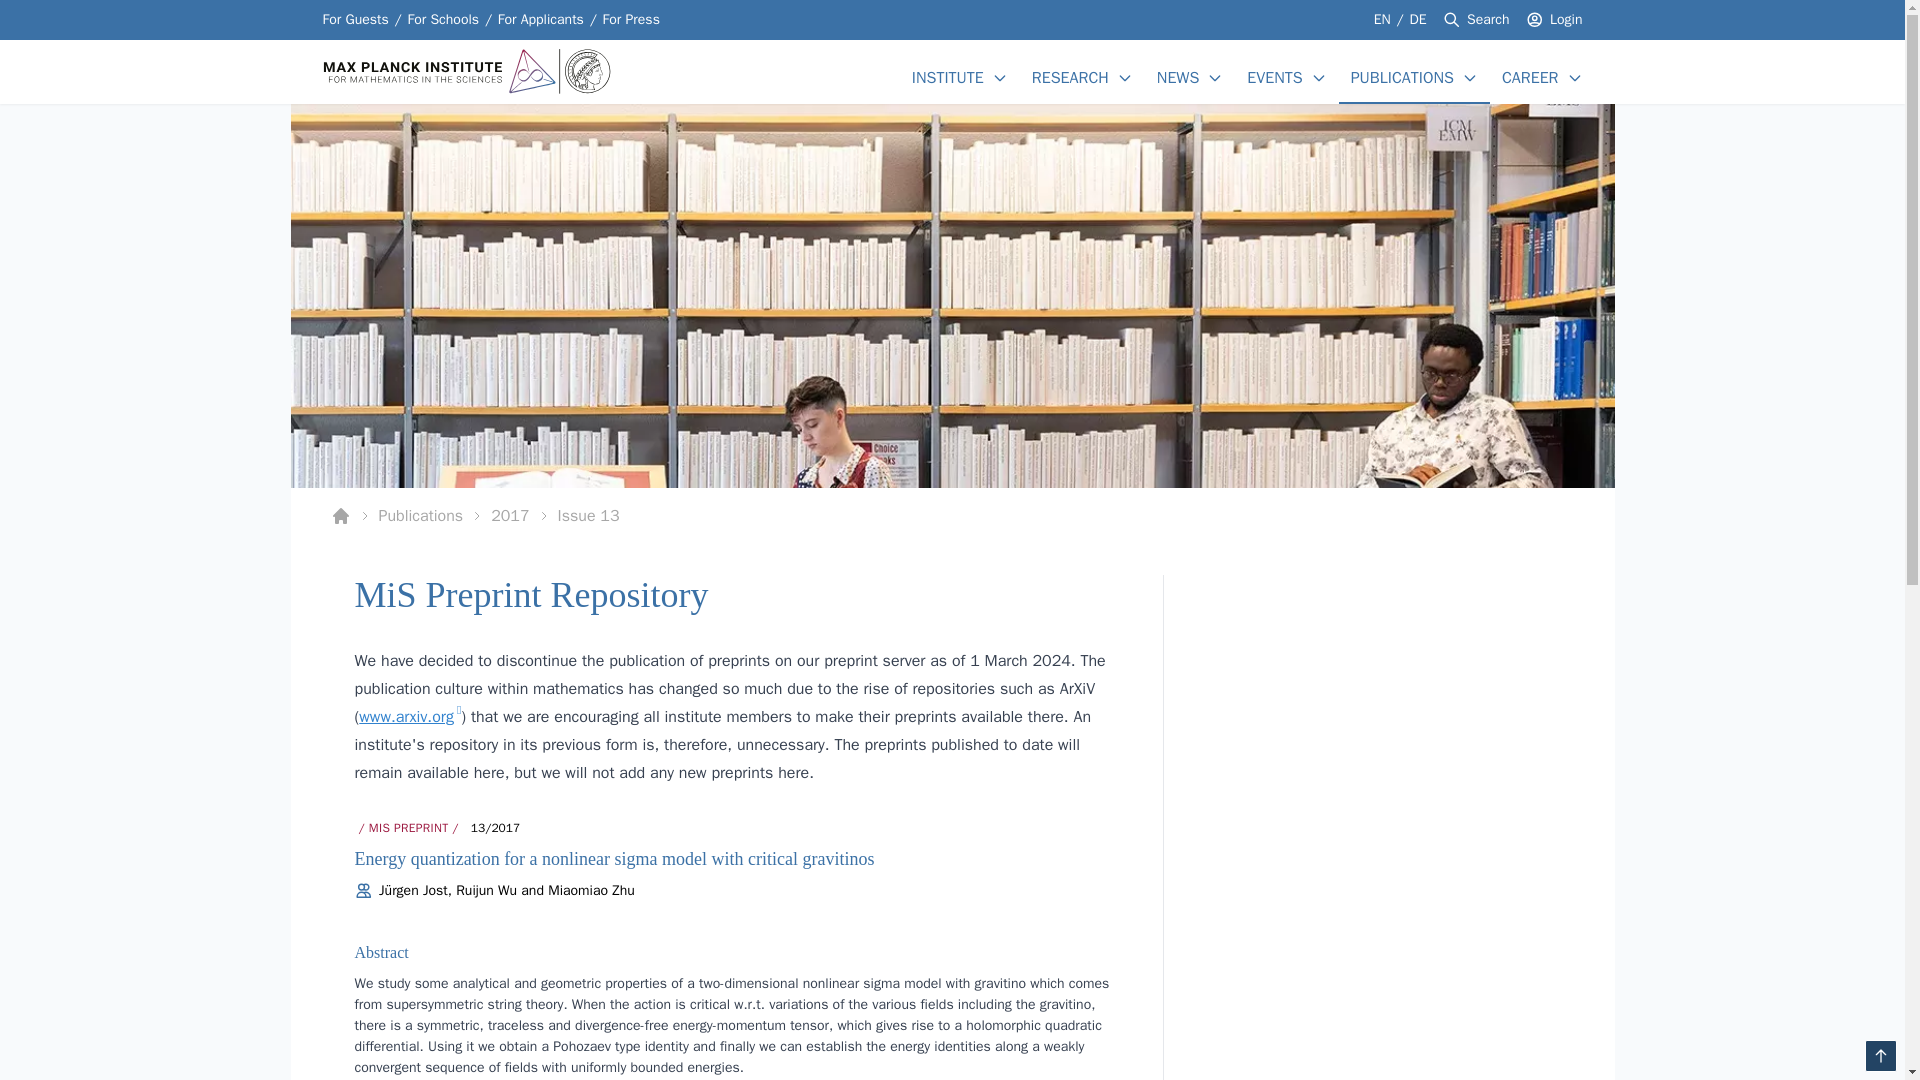 This screenshot has height=1080, width=1920. I want to click on EVENTS, so click(442, 20).